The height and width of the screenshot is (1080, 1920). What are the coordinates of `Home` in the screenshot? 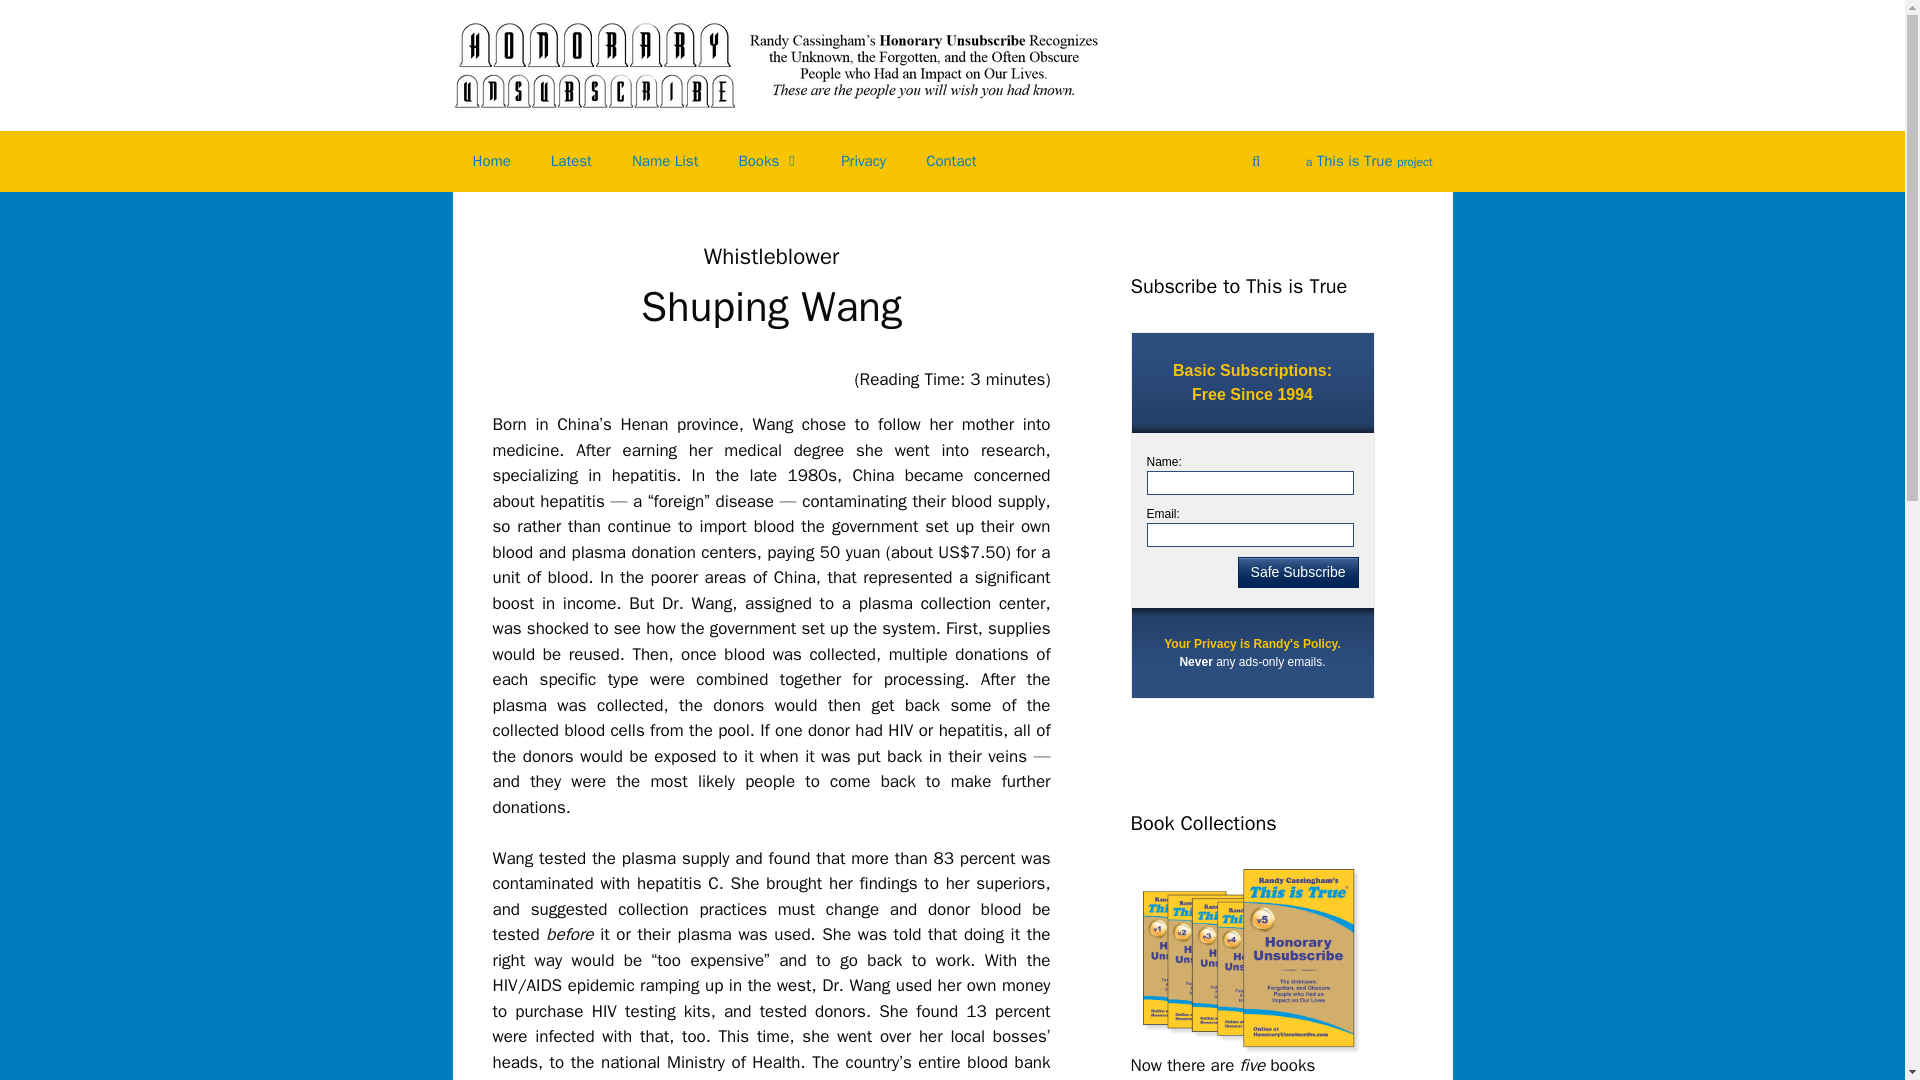 It's located at (490, 160).